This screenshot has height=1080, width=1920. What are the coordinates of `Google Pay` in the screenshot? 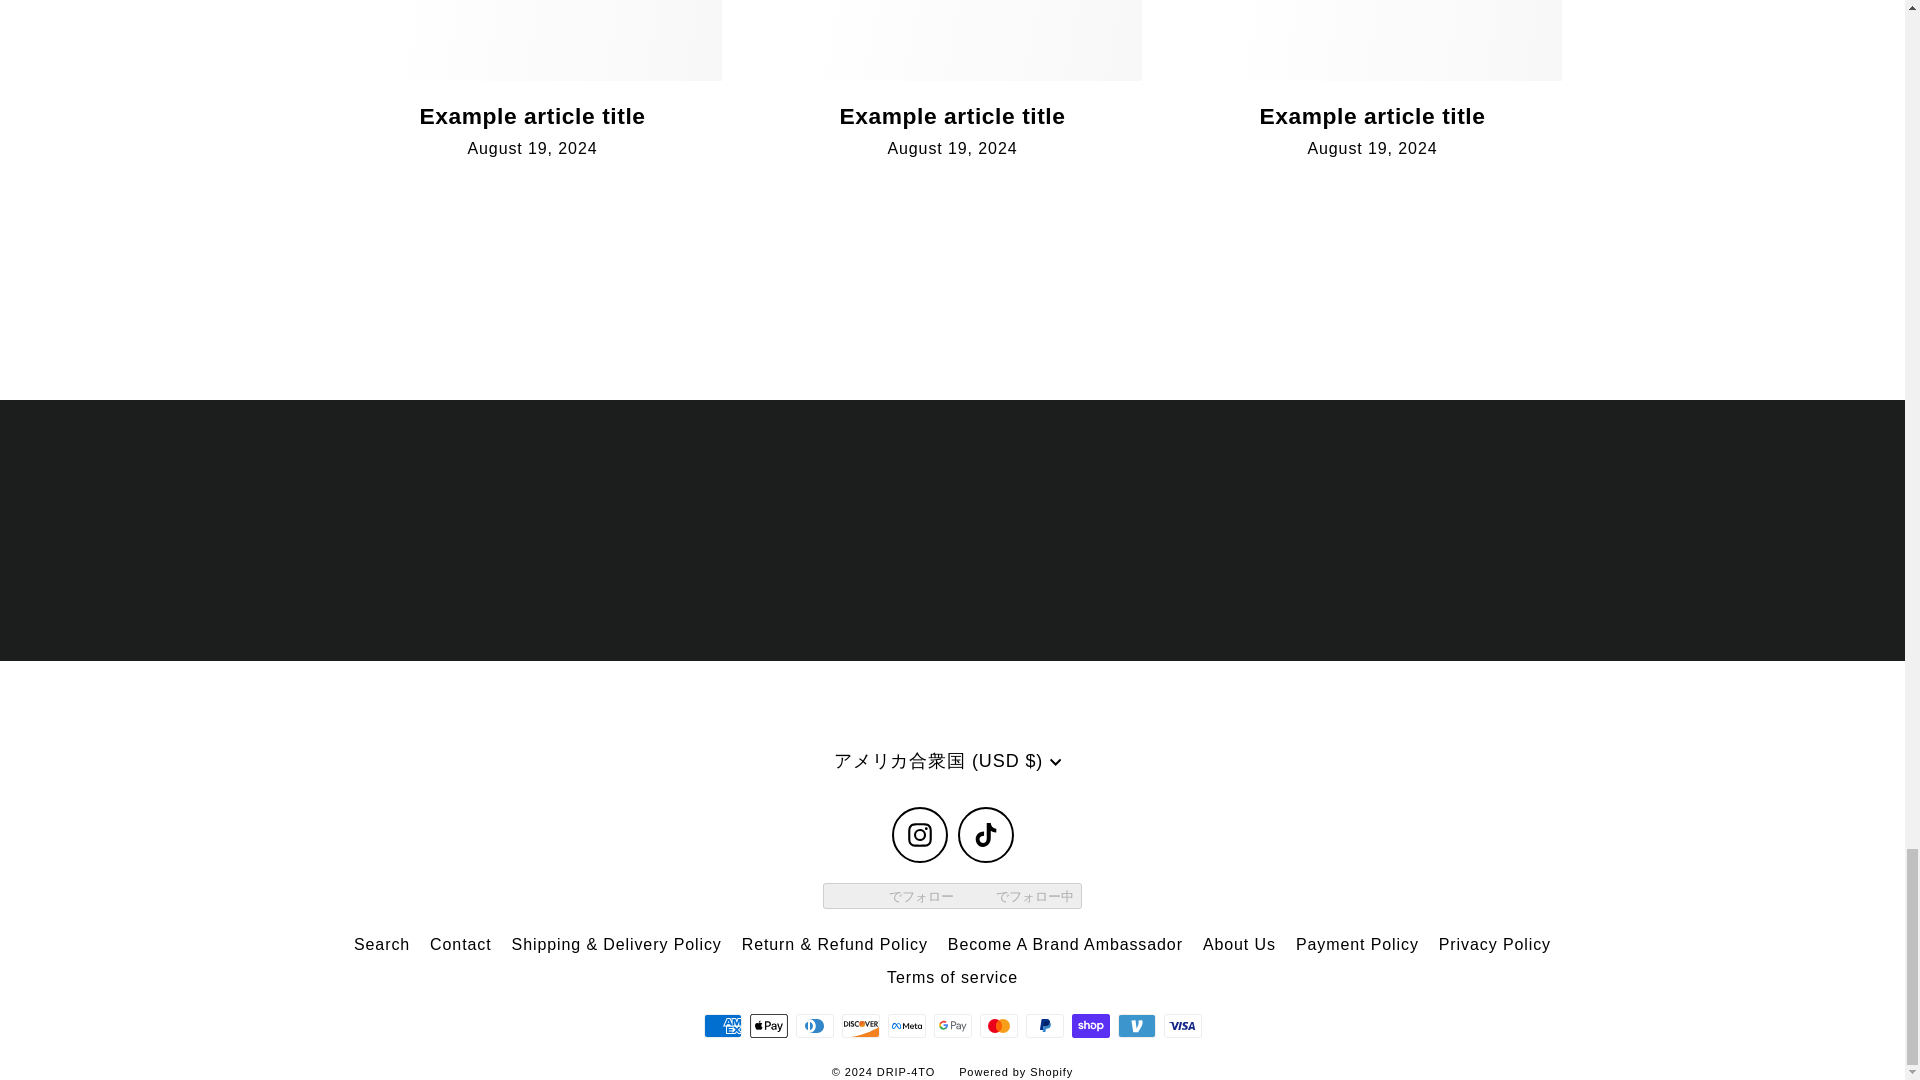 It's located at (952, 1026).